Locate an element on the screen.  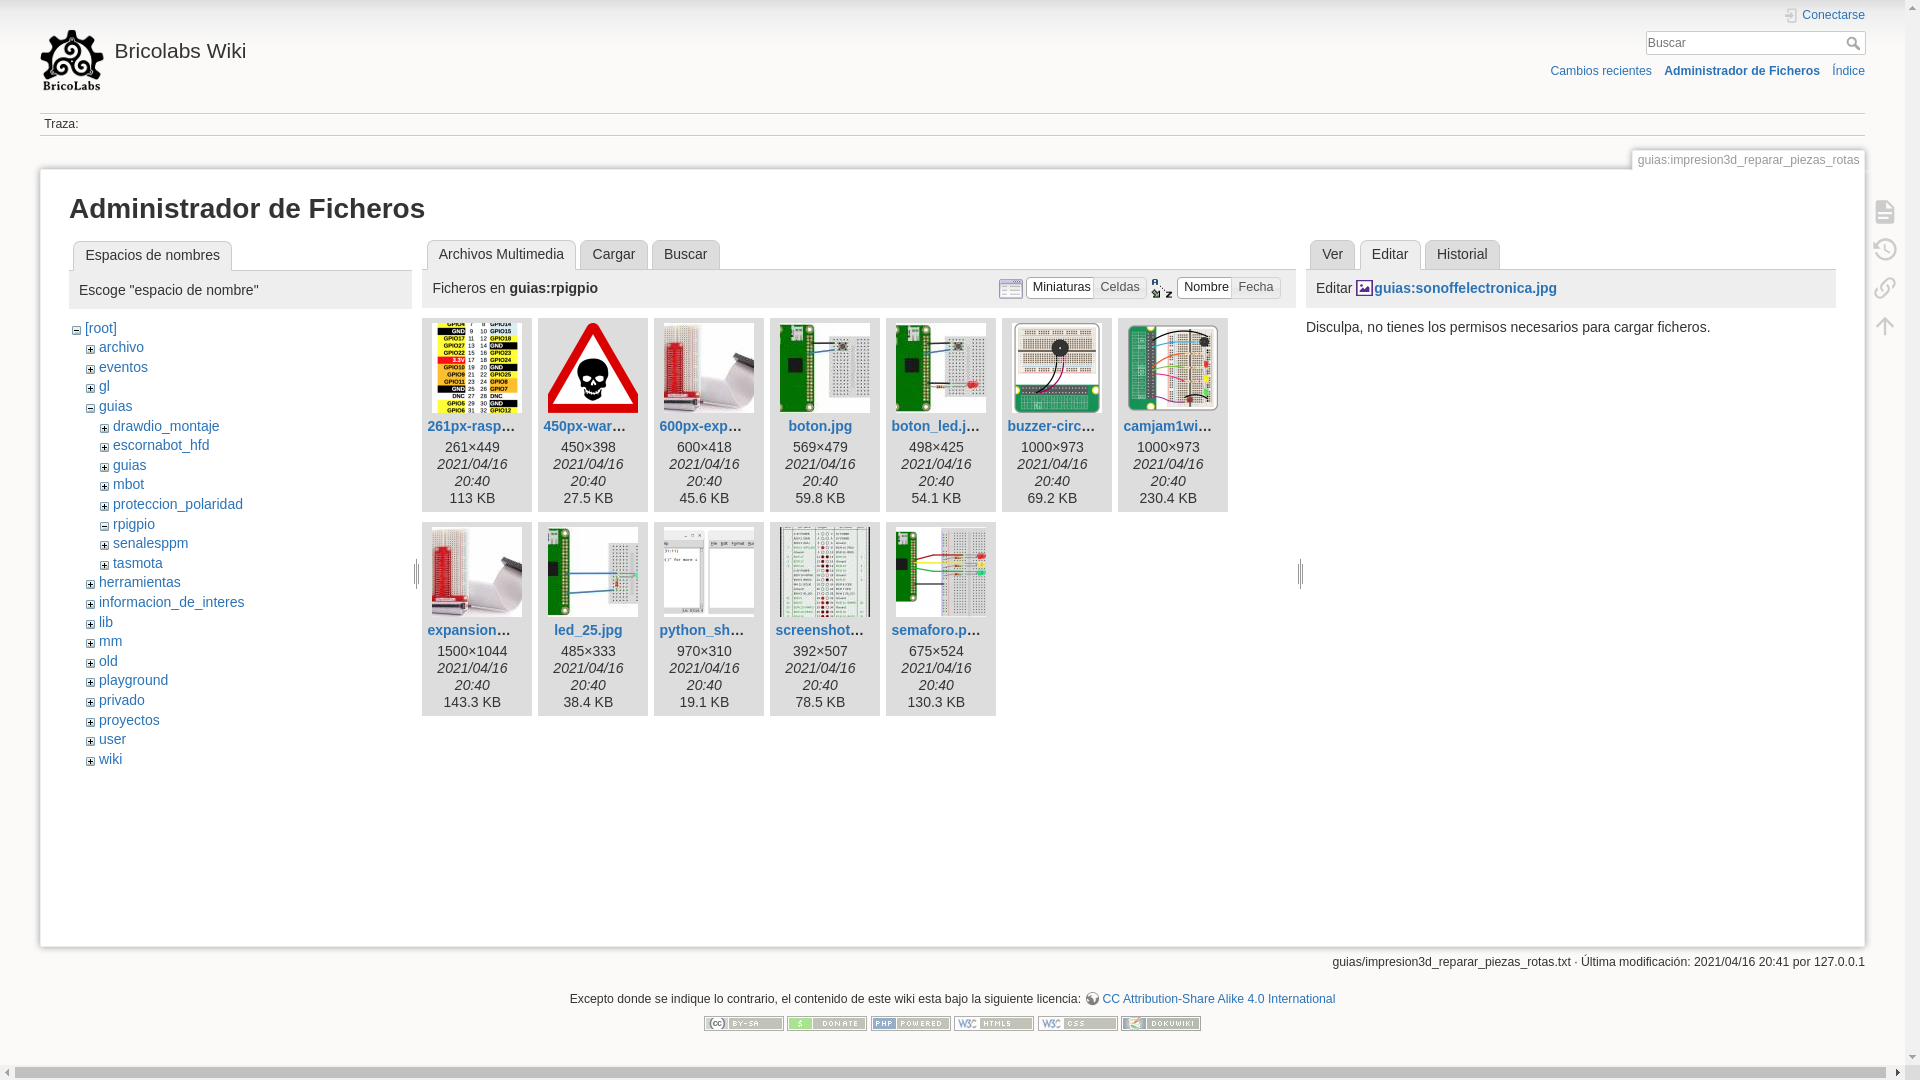
proteccion_polaridad is located at coordinates (178, 504).